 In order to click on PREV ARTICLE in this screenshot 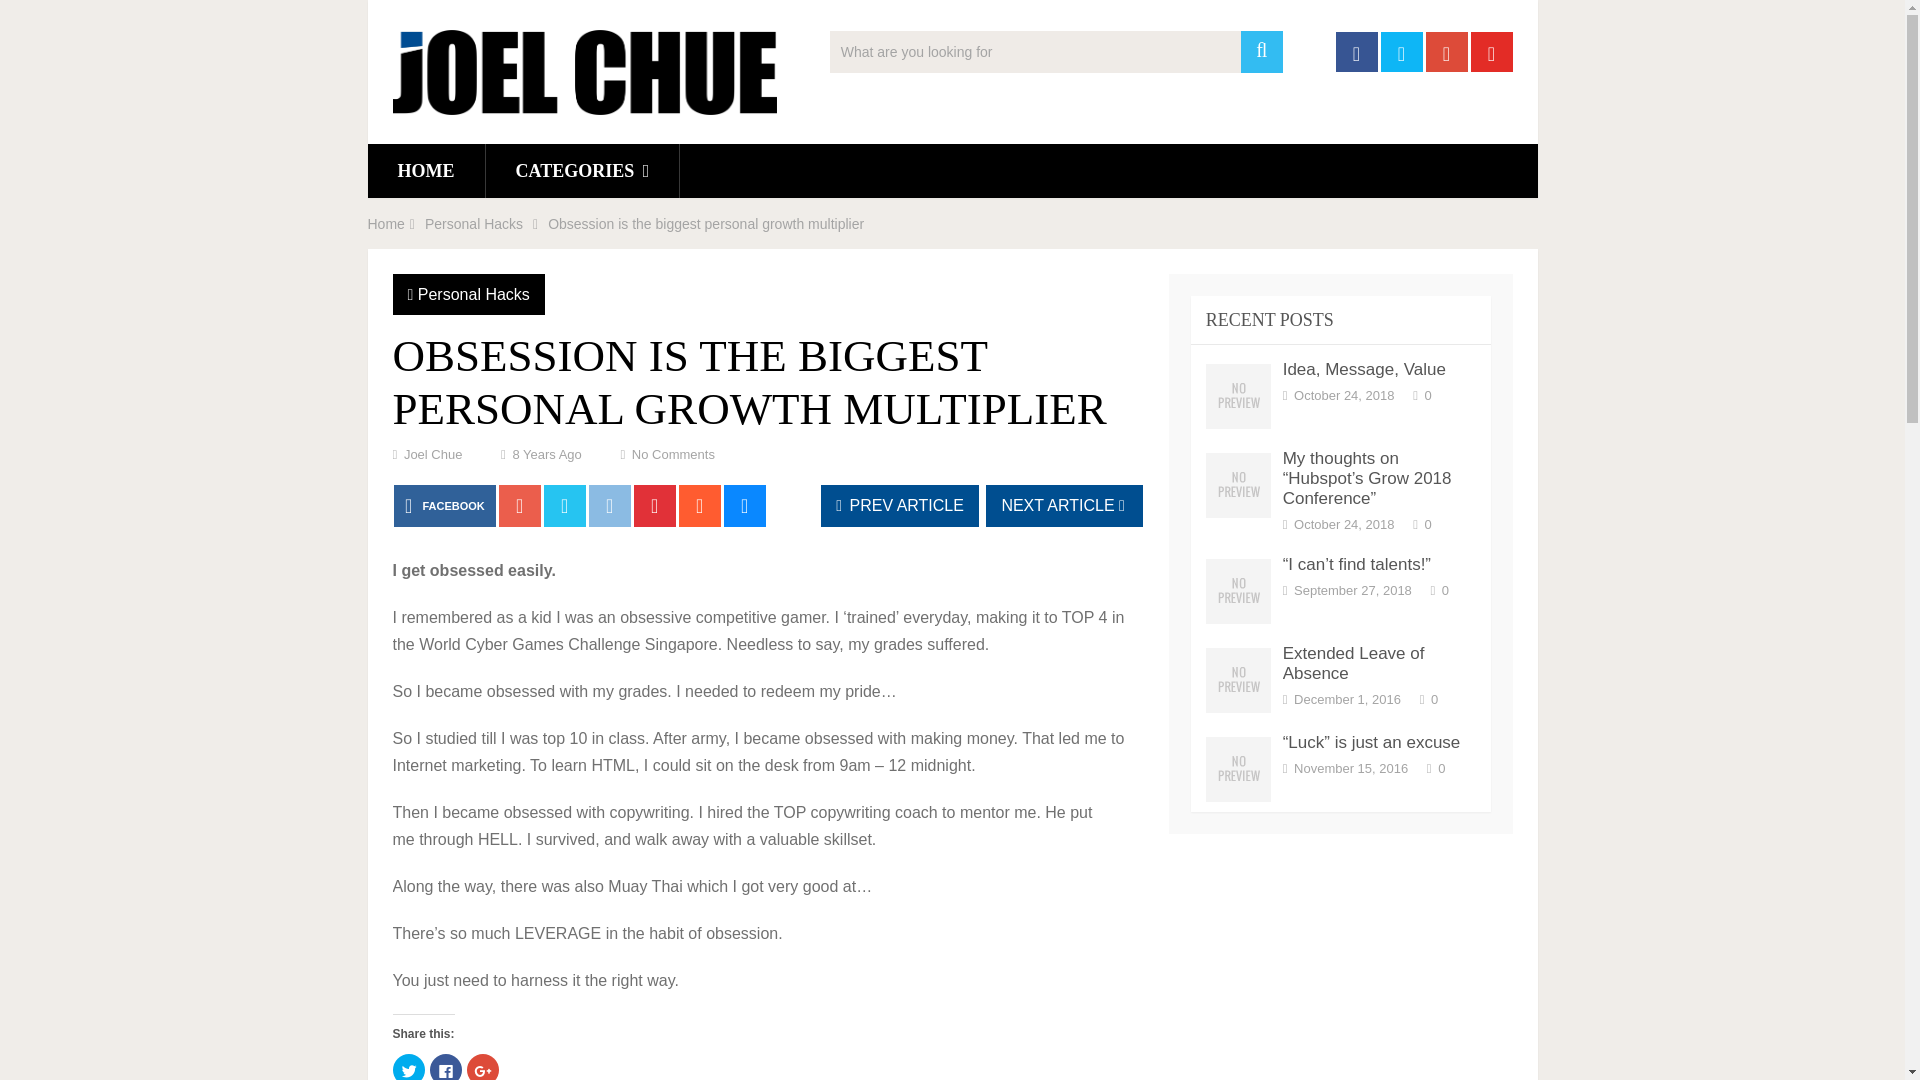, I will do `click(900, 506)`.